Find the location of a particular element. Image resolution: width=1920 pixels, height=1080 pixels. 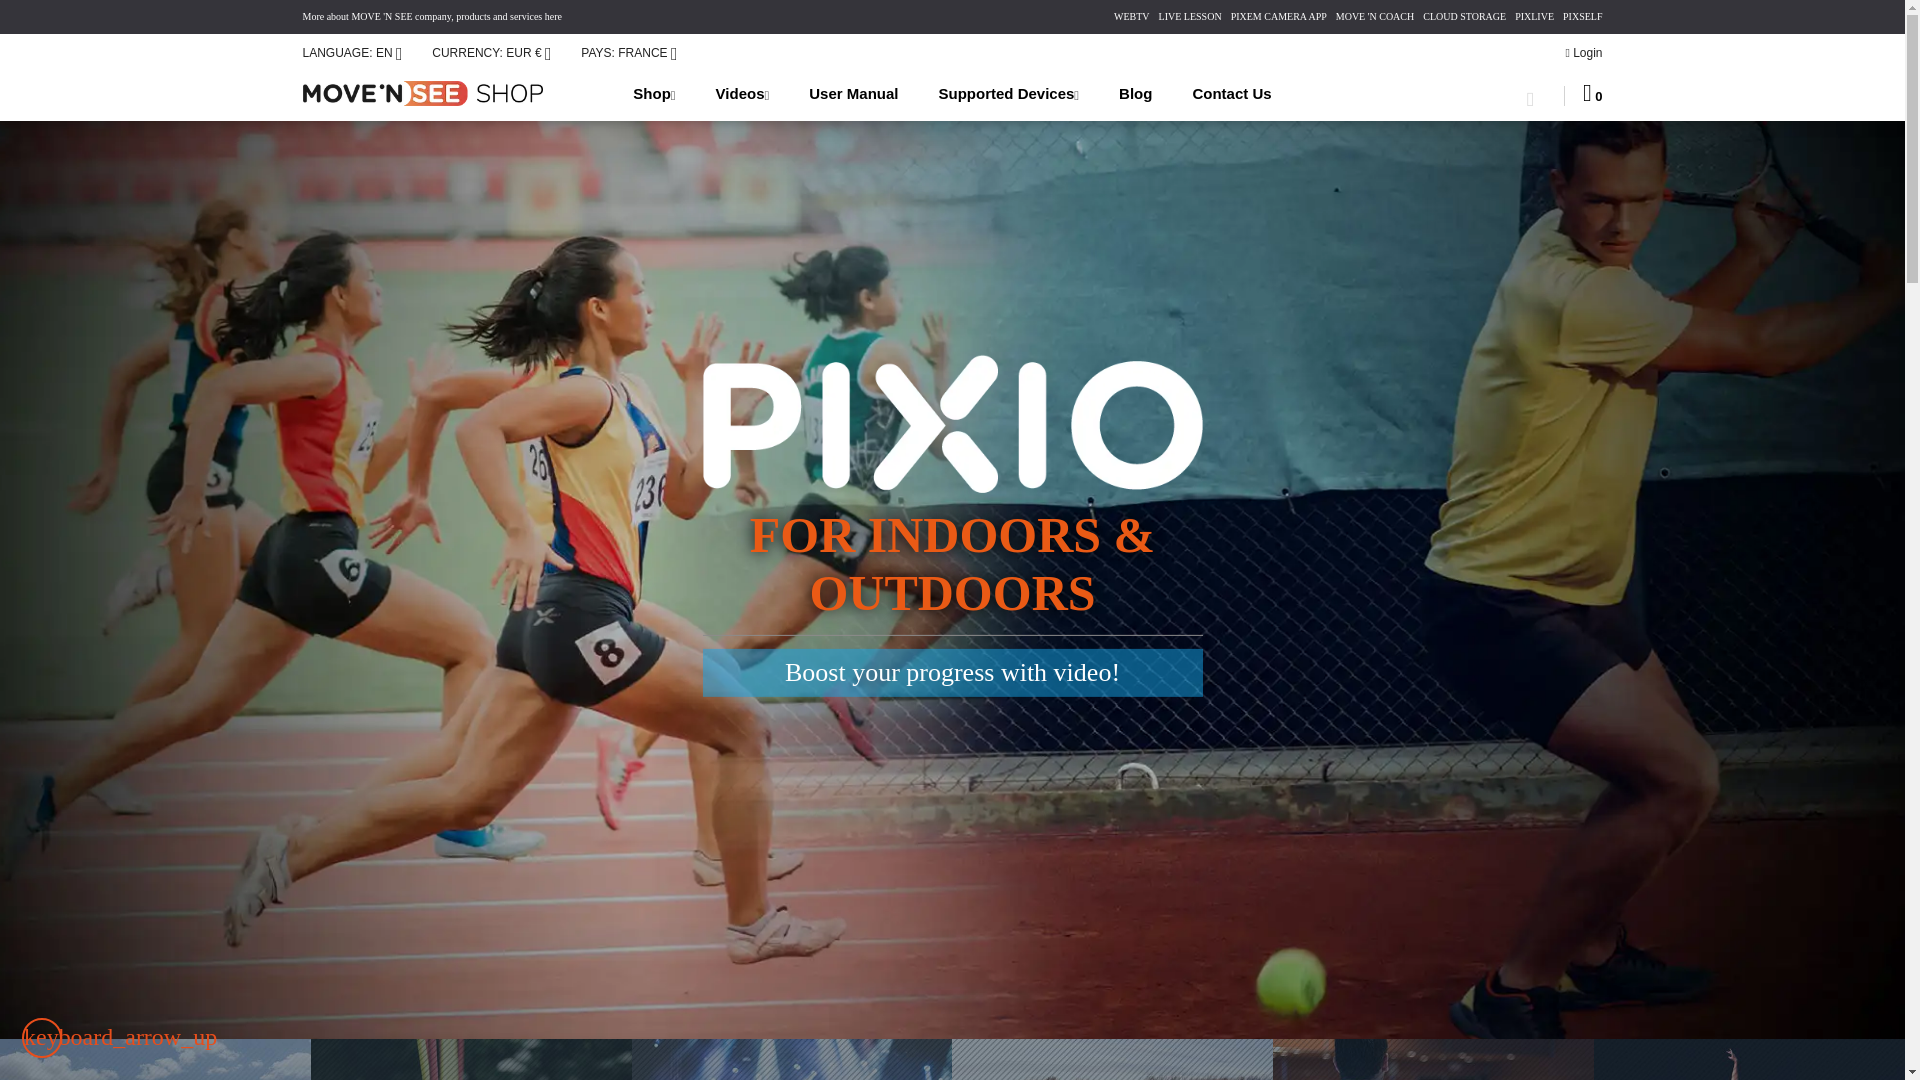

PIXIO for horse riding is located at coordinates (156, 1059).